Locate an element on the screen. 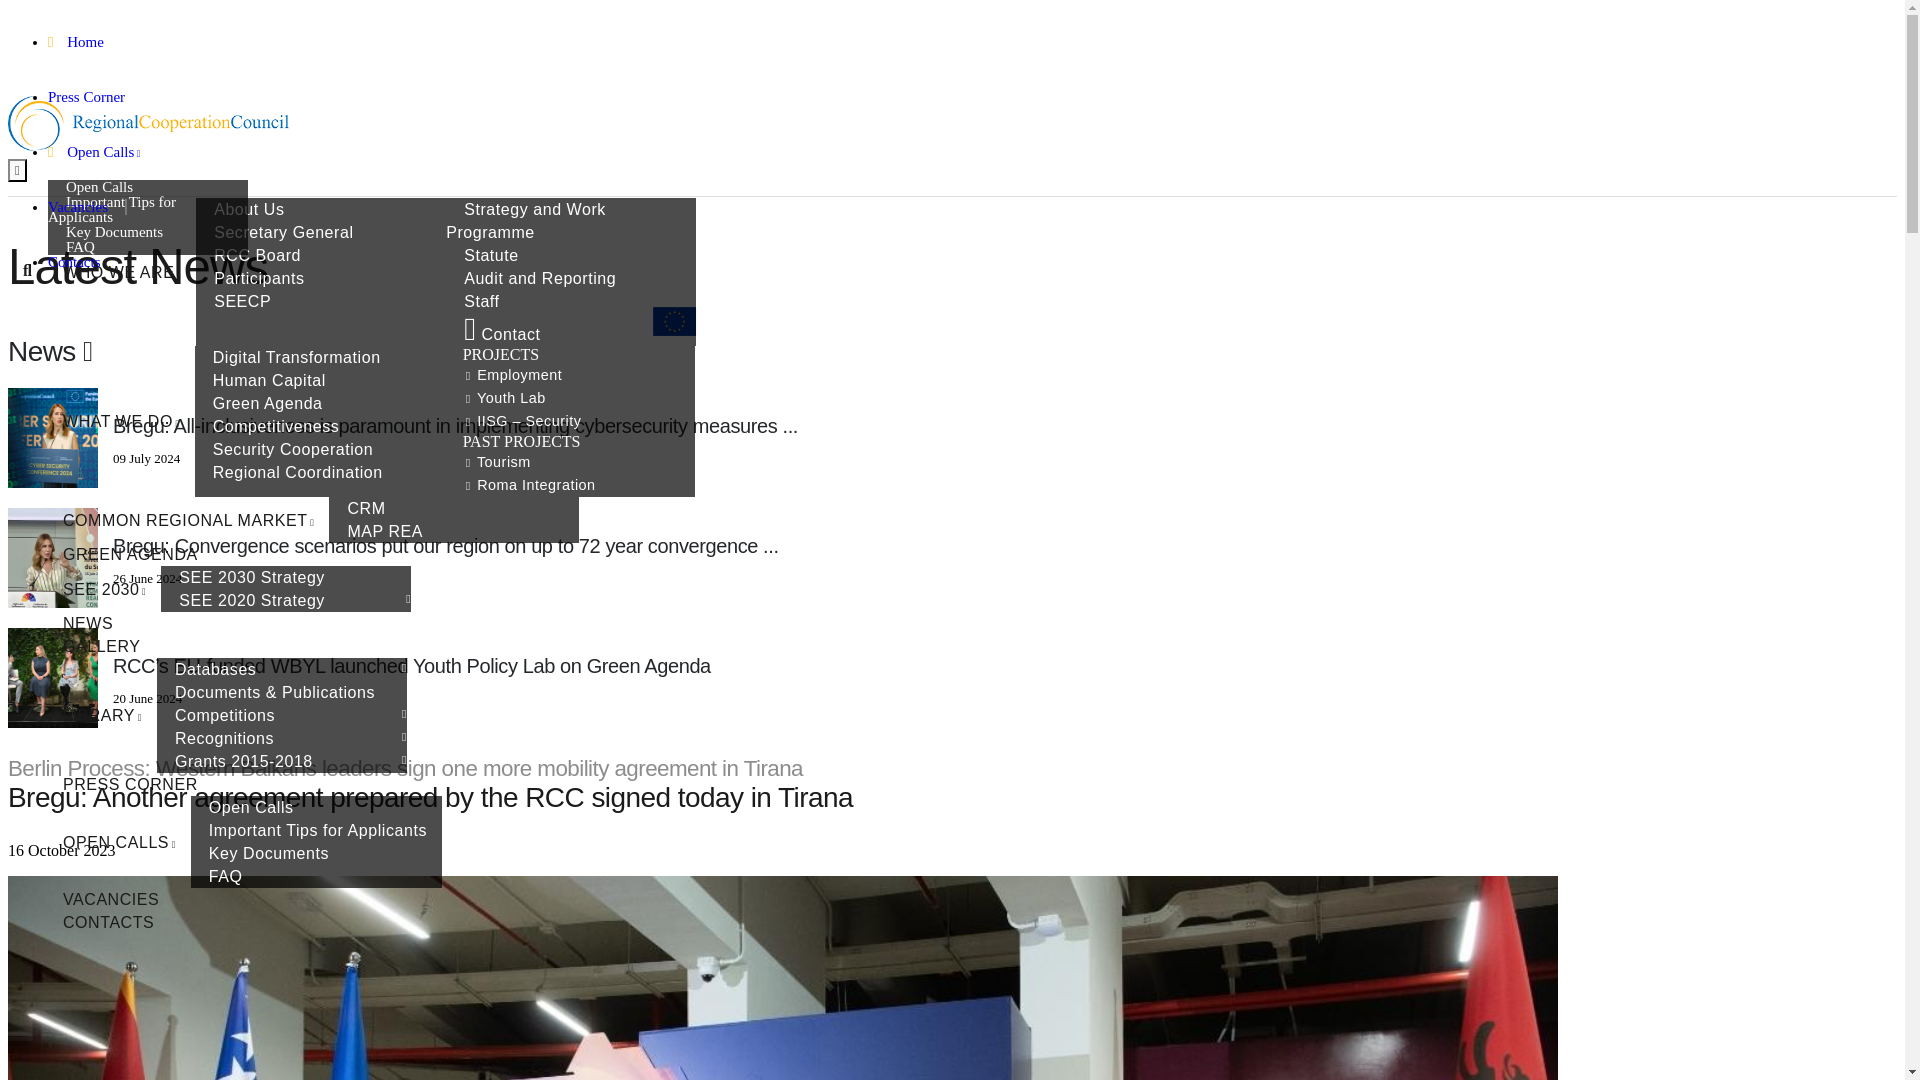 Image resolution: width=1920 pixels, height=1080 pixels. About Us is located at coordinates (247, 208).